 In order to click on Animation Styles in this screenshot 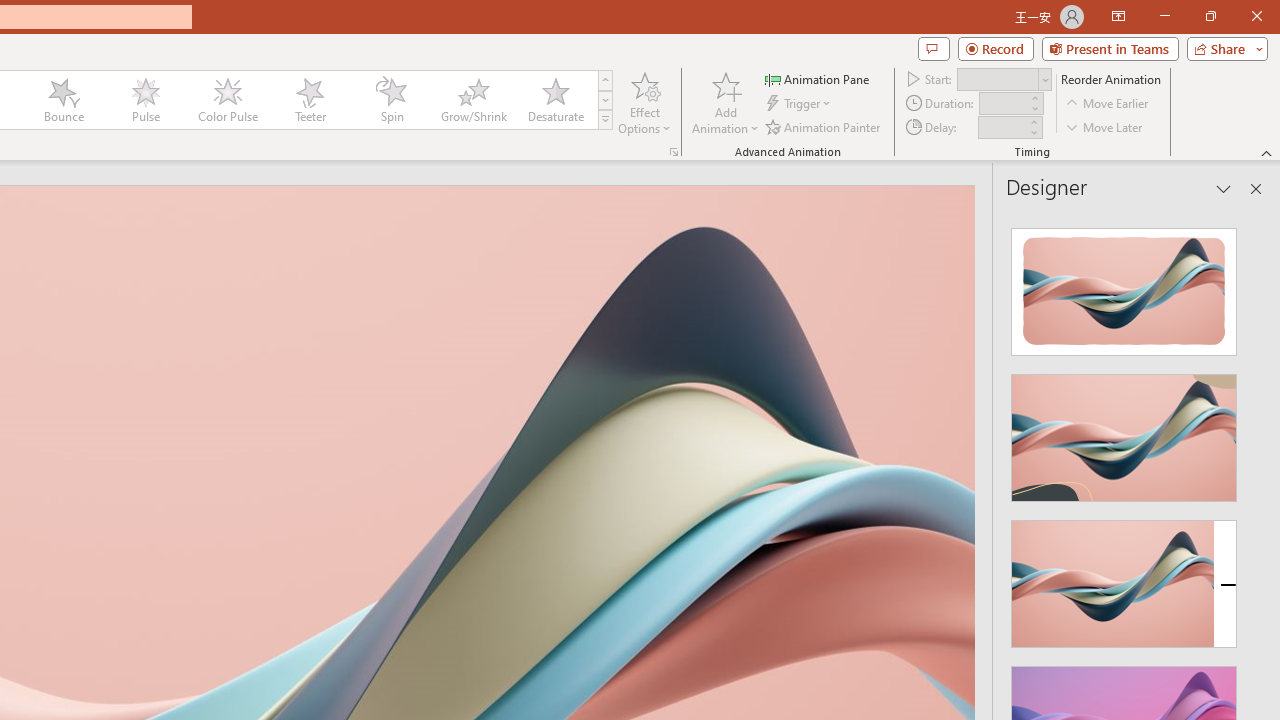, I will do `click(605, 120)`.